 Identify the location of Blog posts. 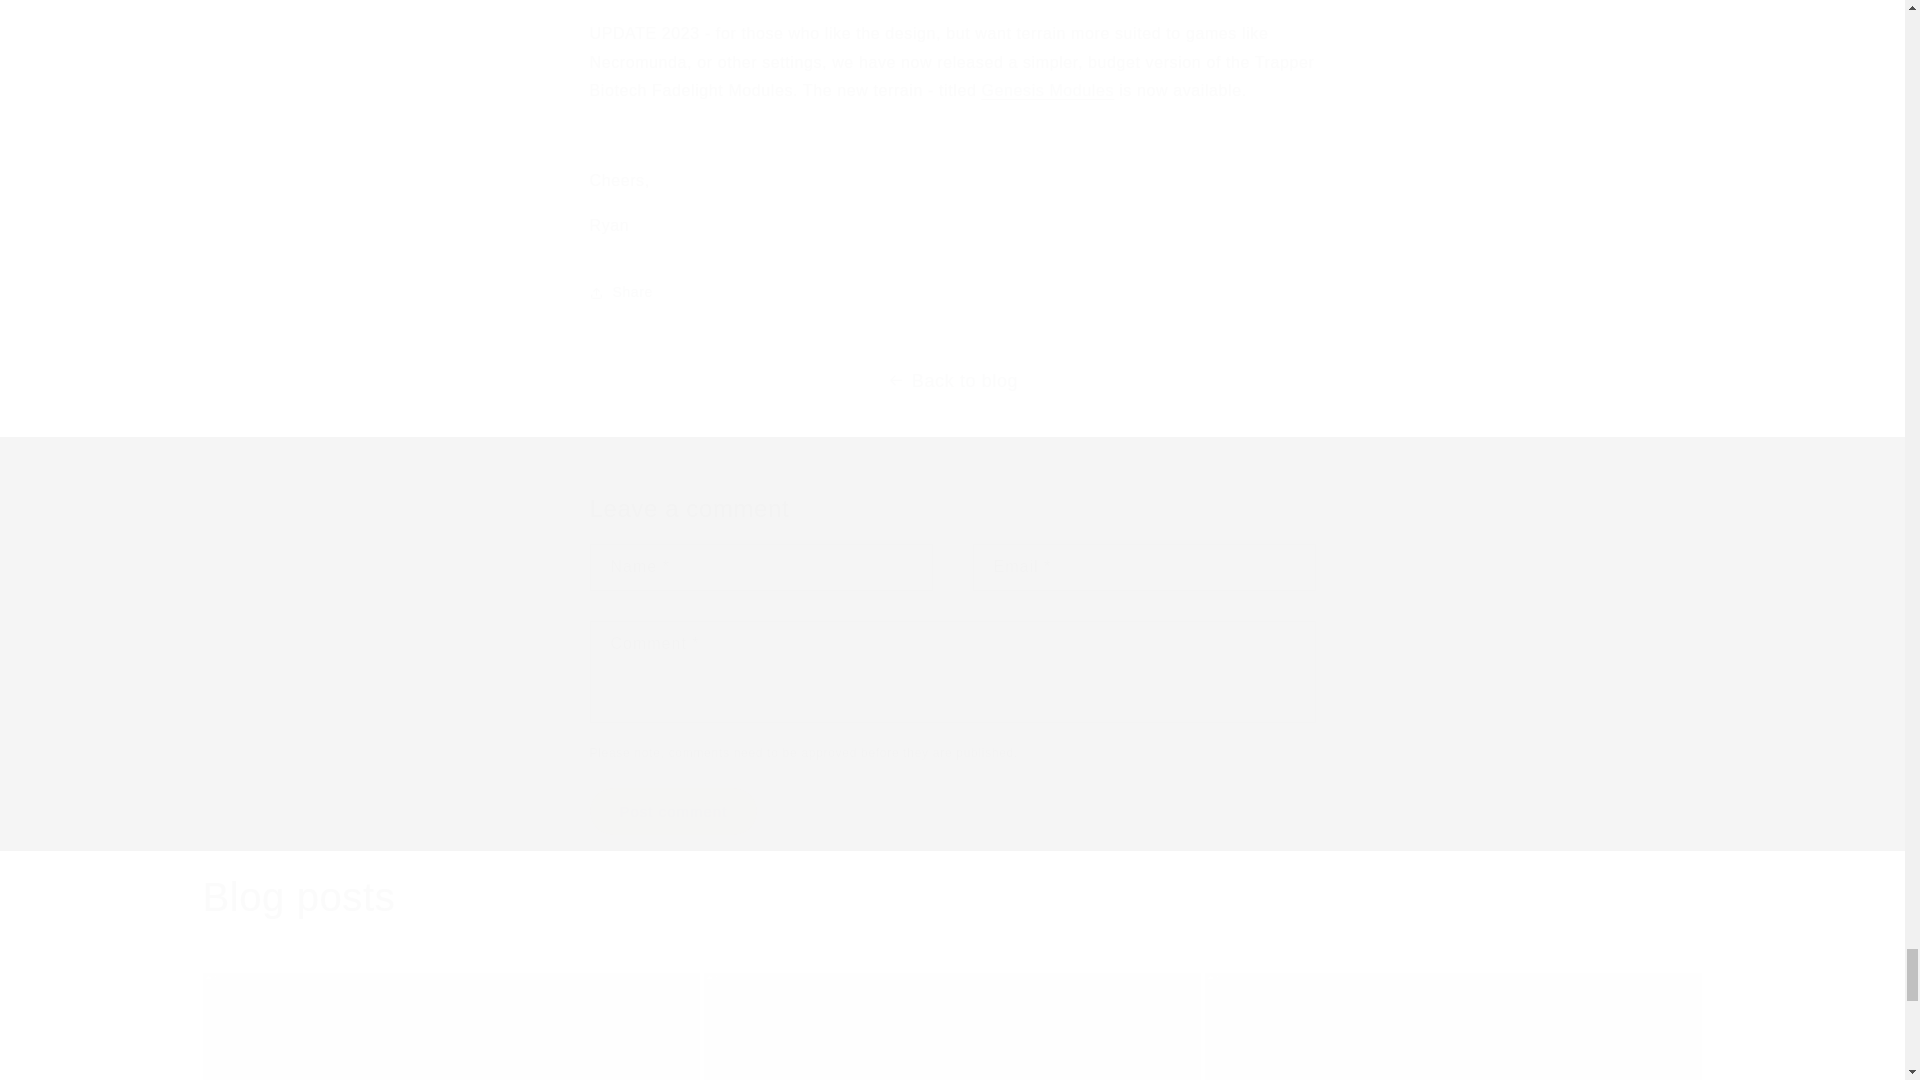
(298, 896).